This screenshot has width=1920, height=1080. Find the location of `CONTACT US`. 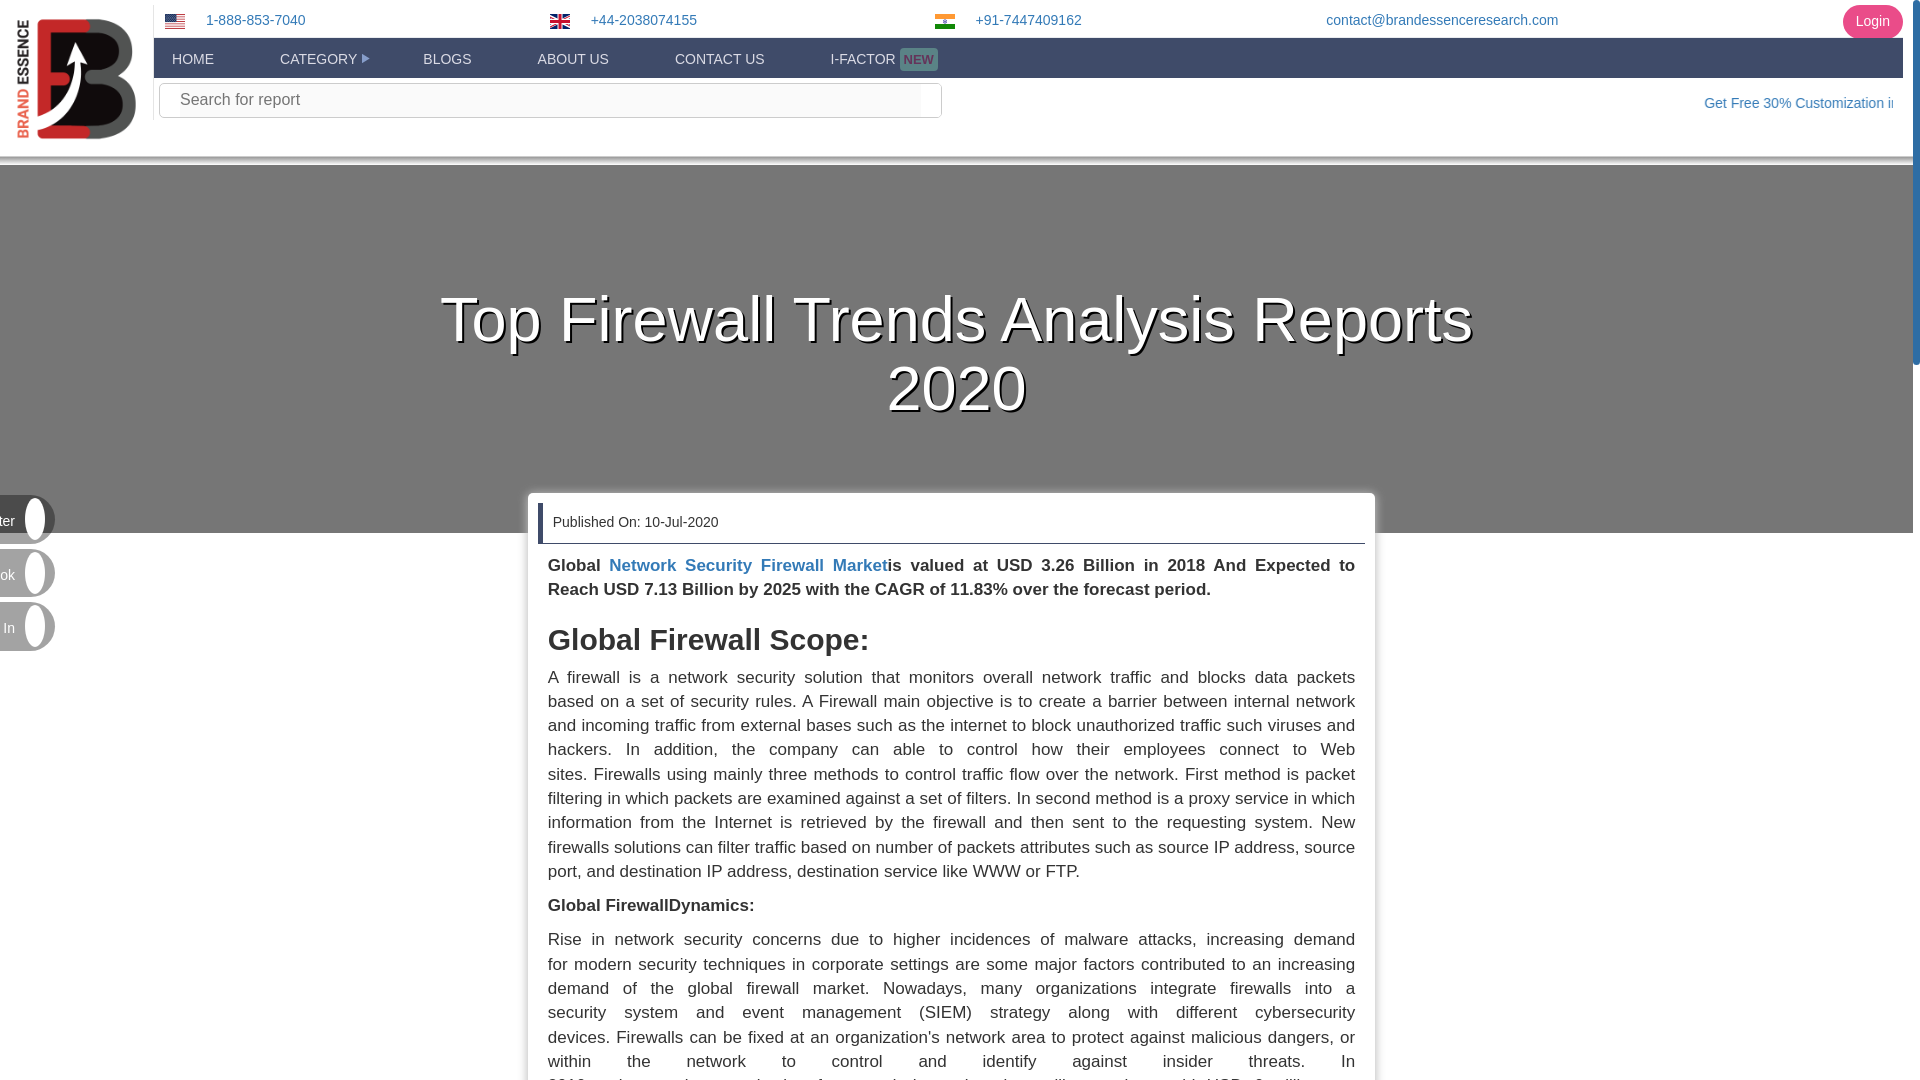

CONTACT US is located at coordinates (720, 59).